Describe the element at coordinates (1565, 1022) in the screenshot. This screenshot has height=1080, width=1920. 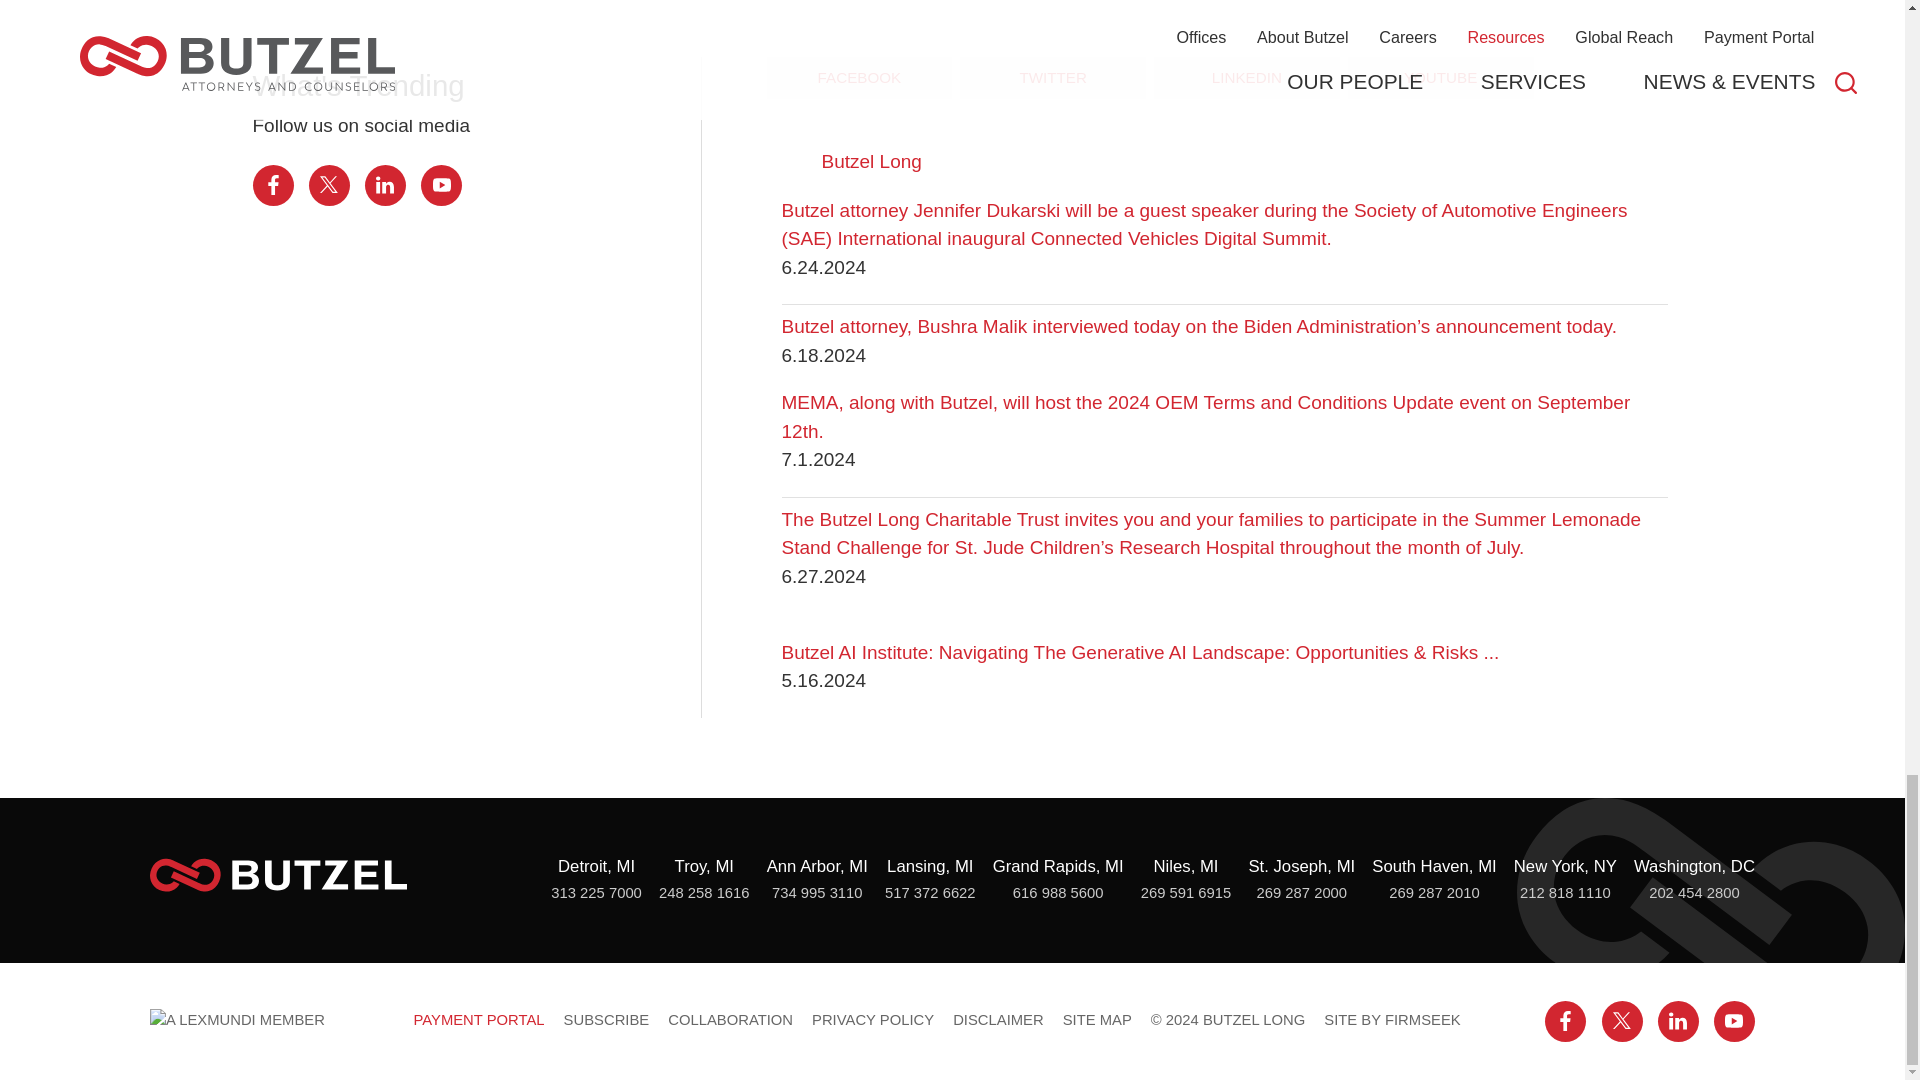
I see `Facebook` at that location.